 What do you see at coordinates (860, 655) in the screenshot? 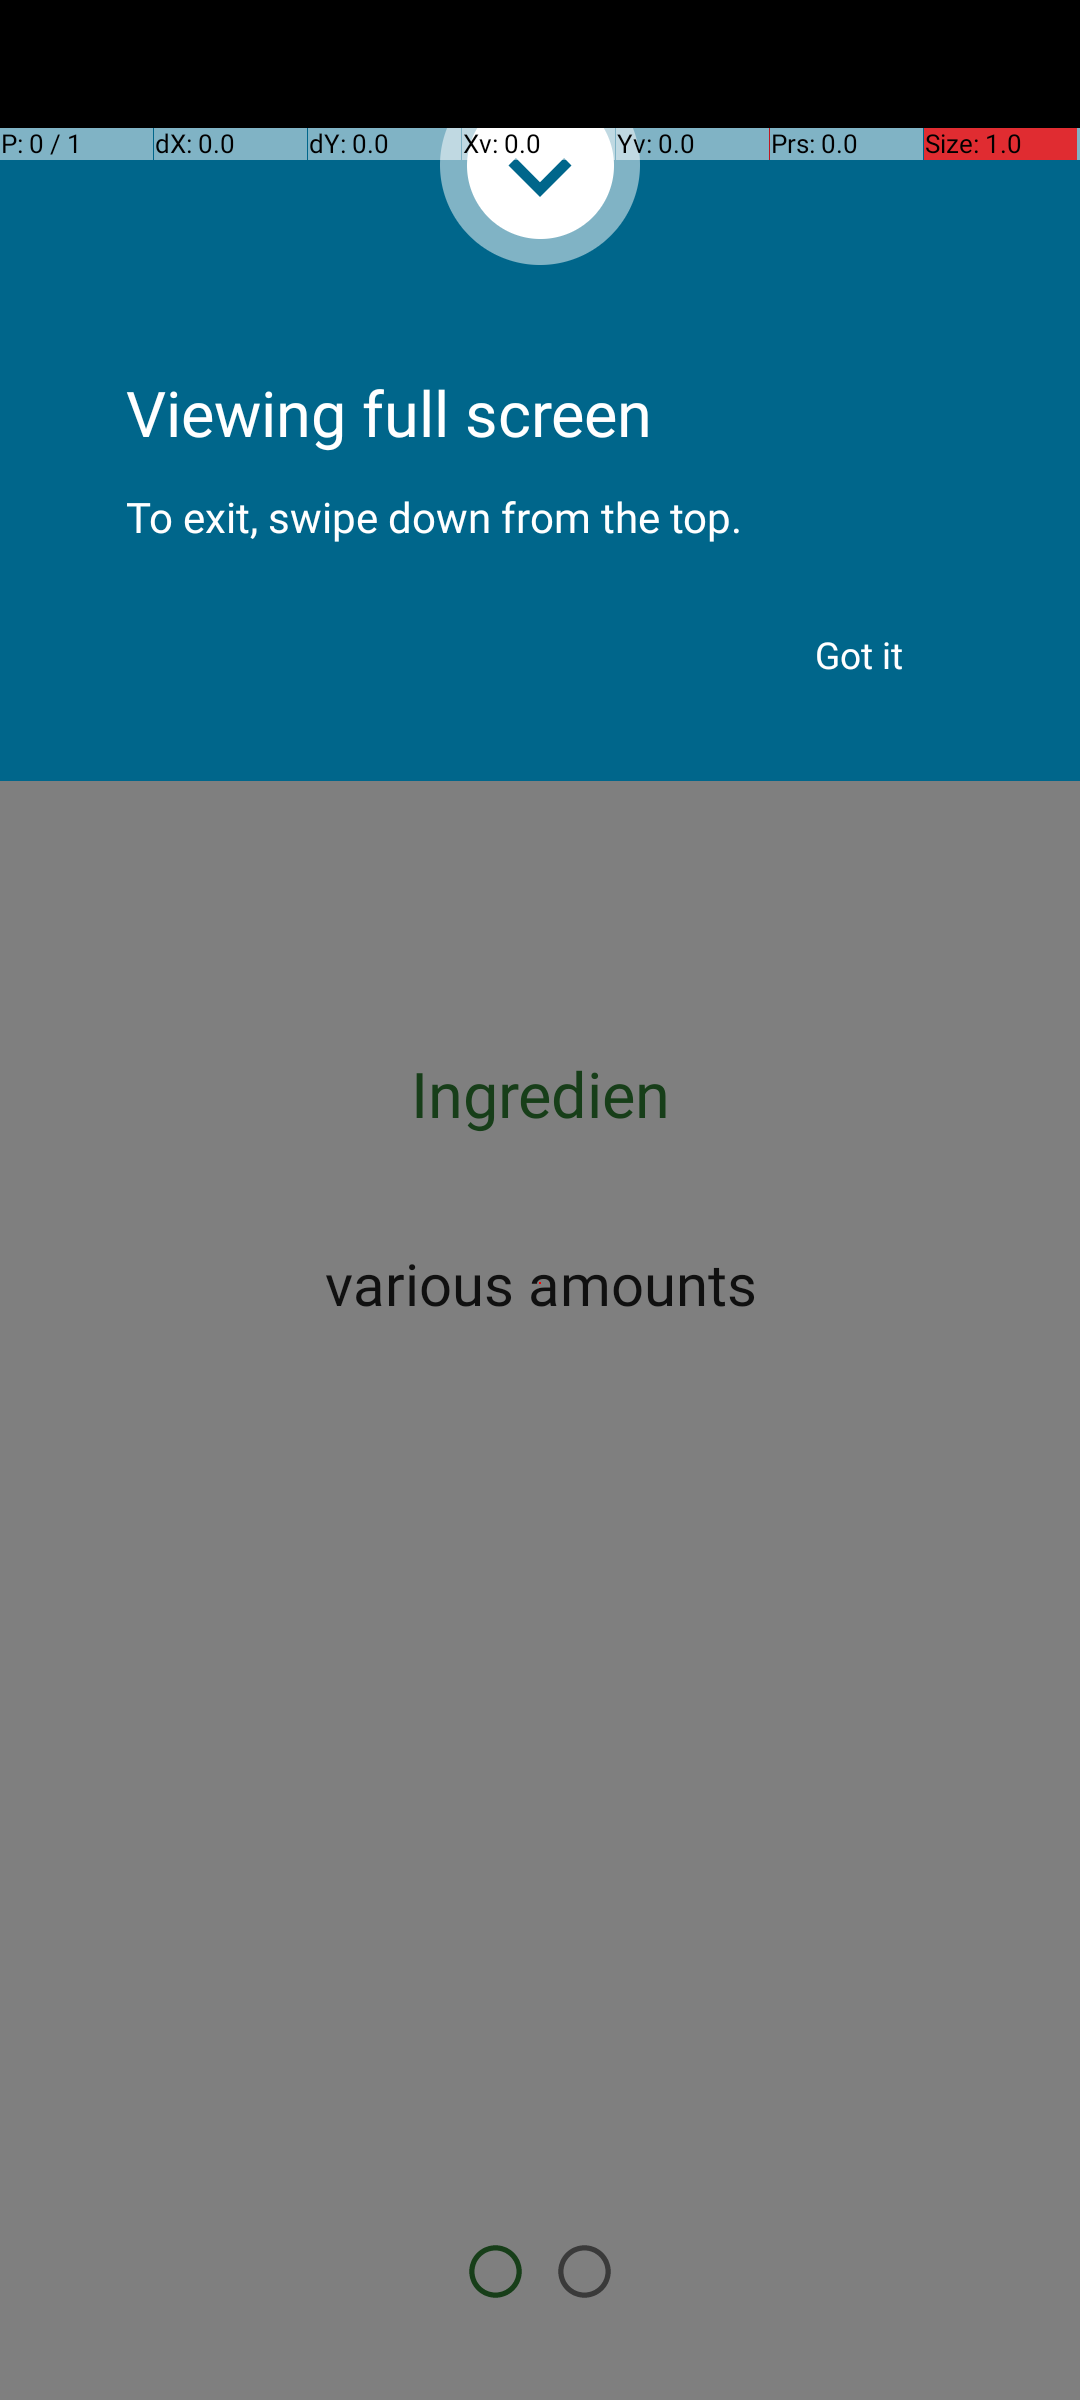
I see `Got it` at bounding box center [860, 655].